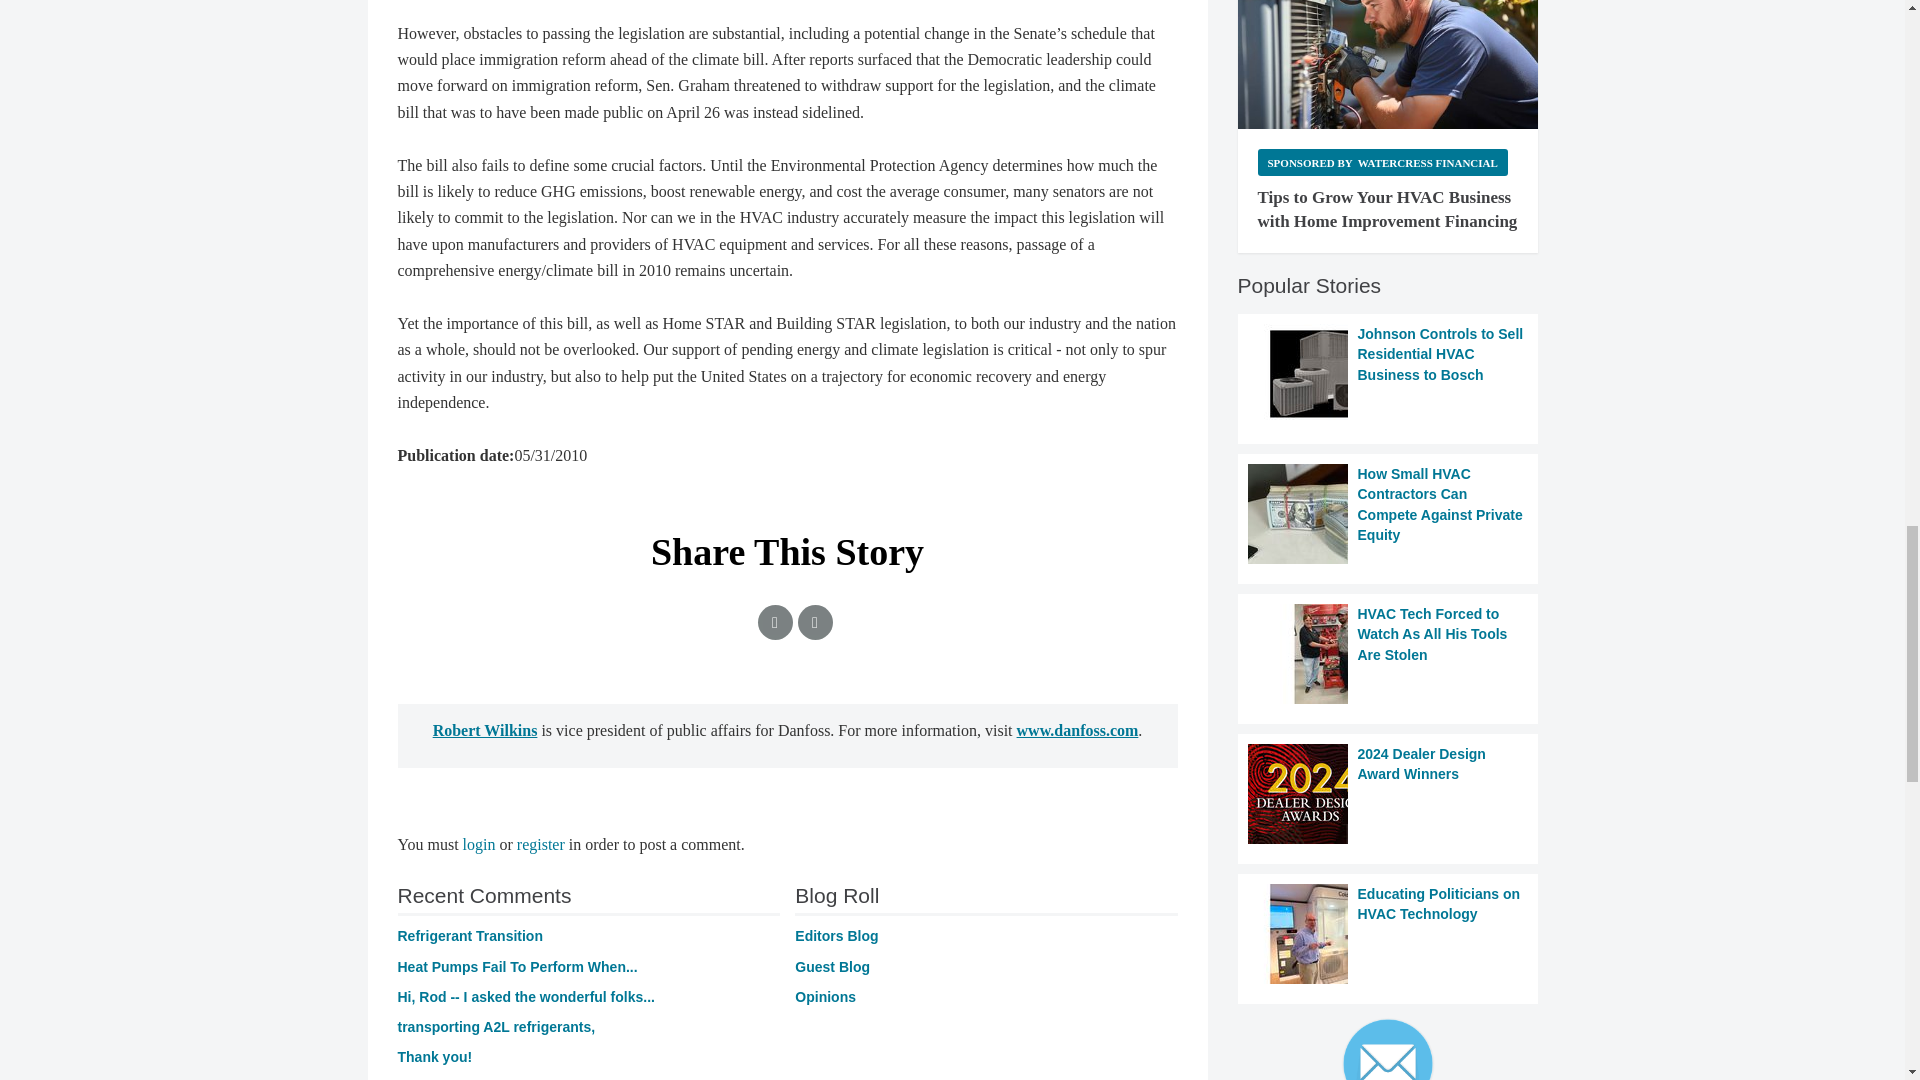  What do you see at coordinates (470, 935) in the screenshot?
I see `Refrigerant Transition Takes a Big Step in 2025` at bounding box center [470, 935].